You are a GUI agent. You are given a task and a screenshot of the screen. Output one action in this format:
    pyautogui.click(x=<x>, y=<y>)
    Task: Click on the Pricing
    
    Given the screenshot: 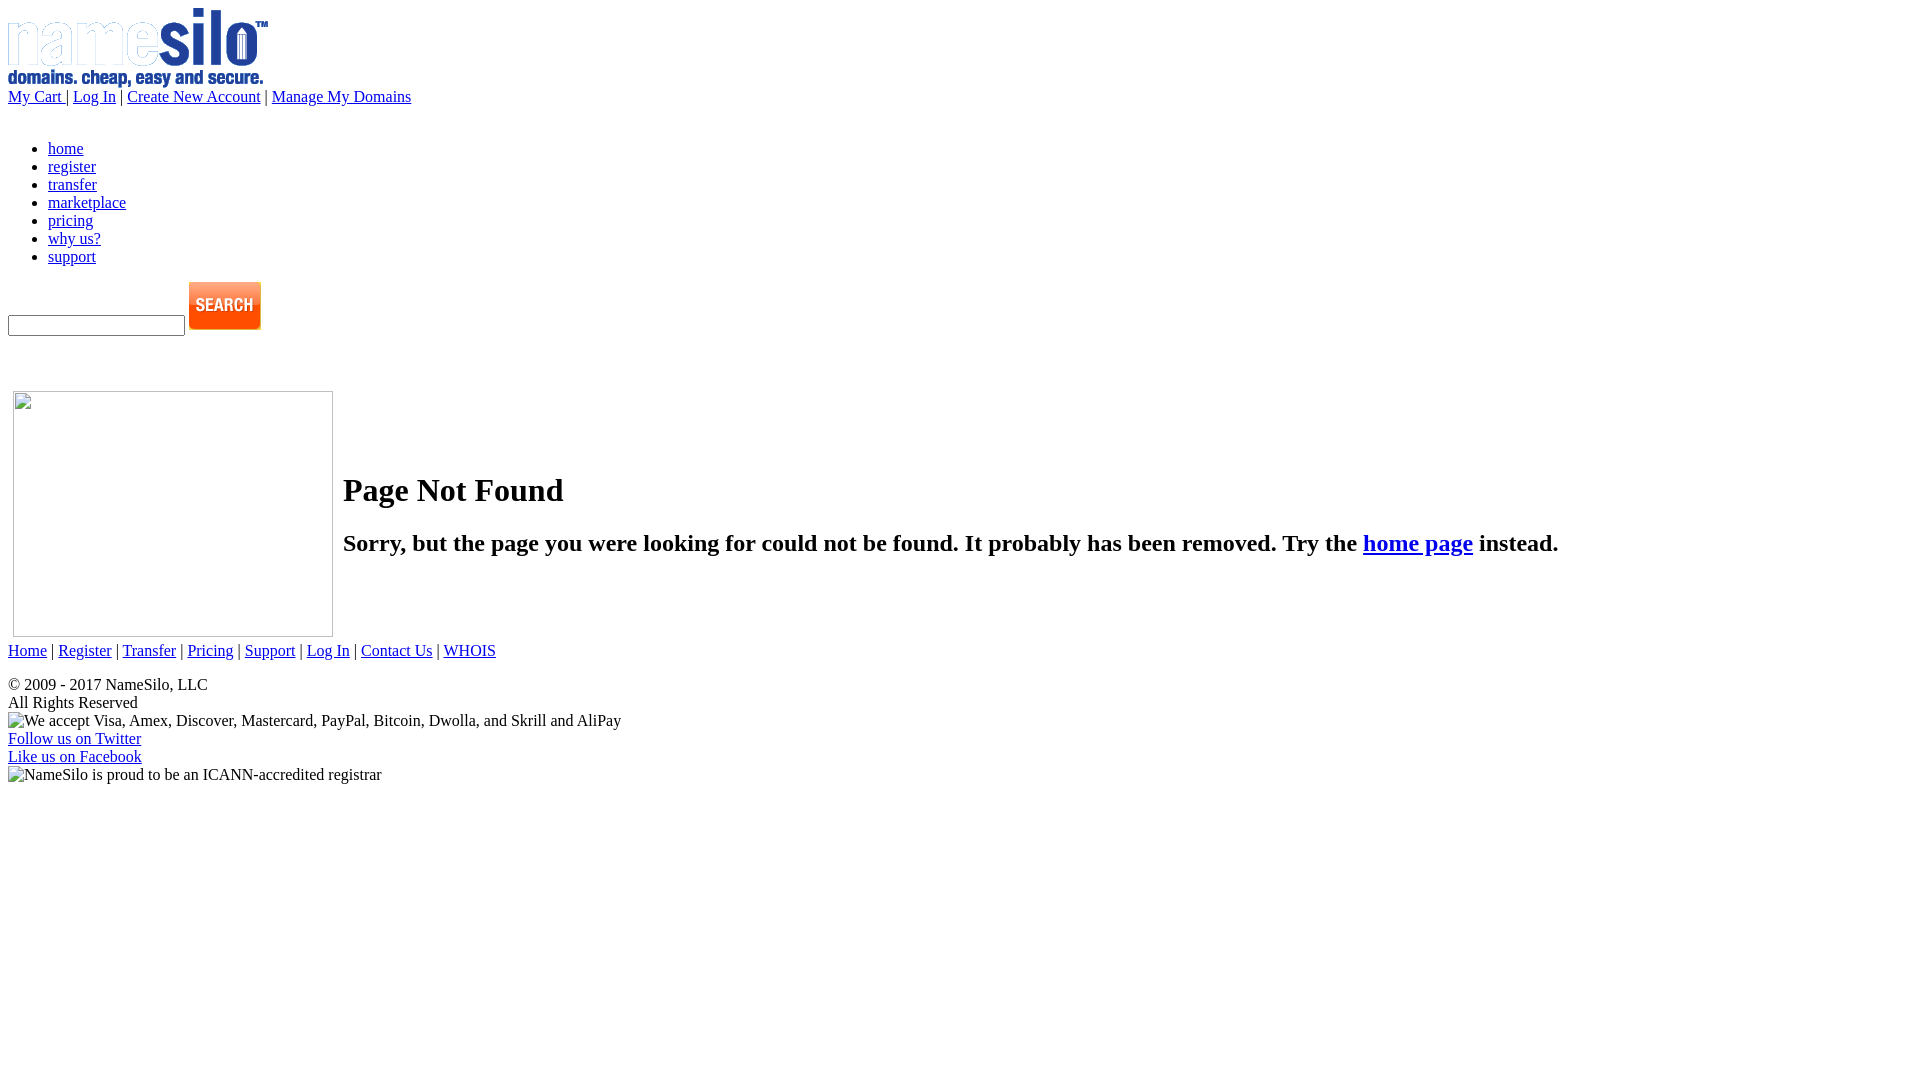 What is the action you would take?
    pyautogui.click(x=210, y=650)
    